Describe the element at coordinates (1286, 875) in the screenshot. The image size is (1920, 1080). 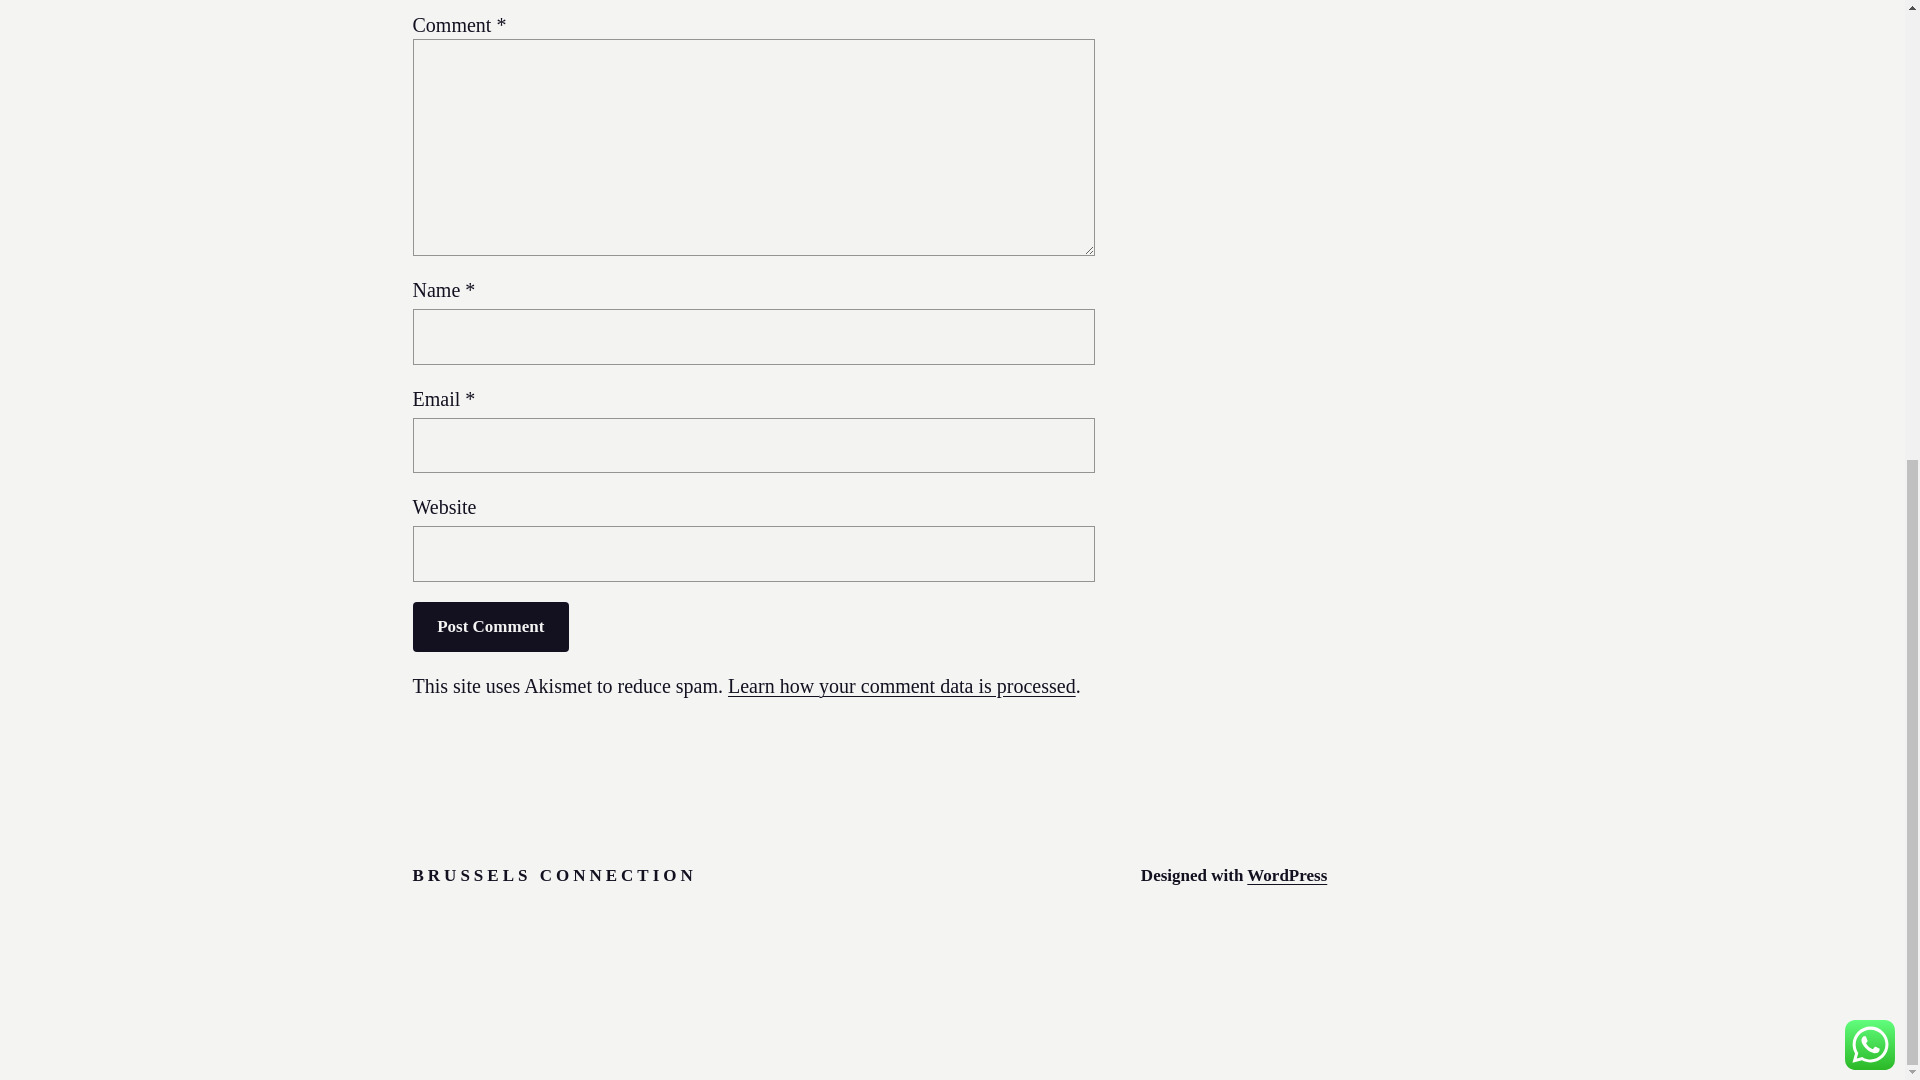
I see `WordPress` at that location.